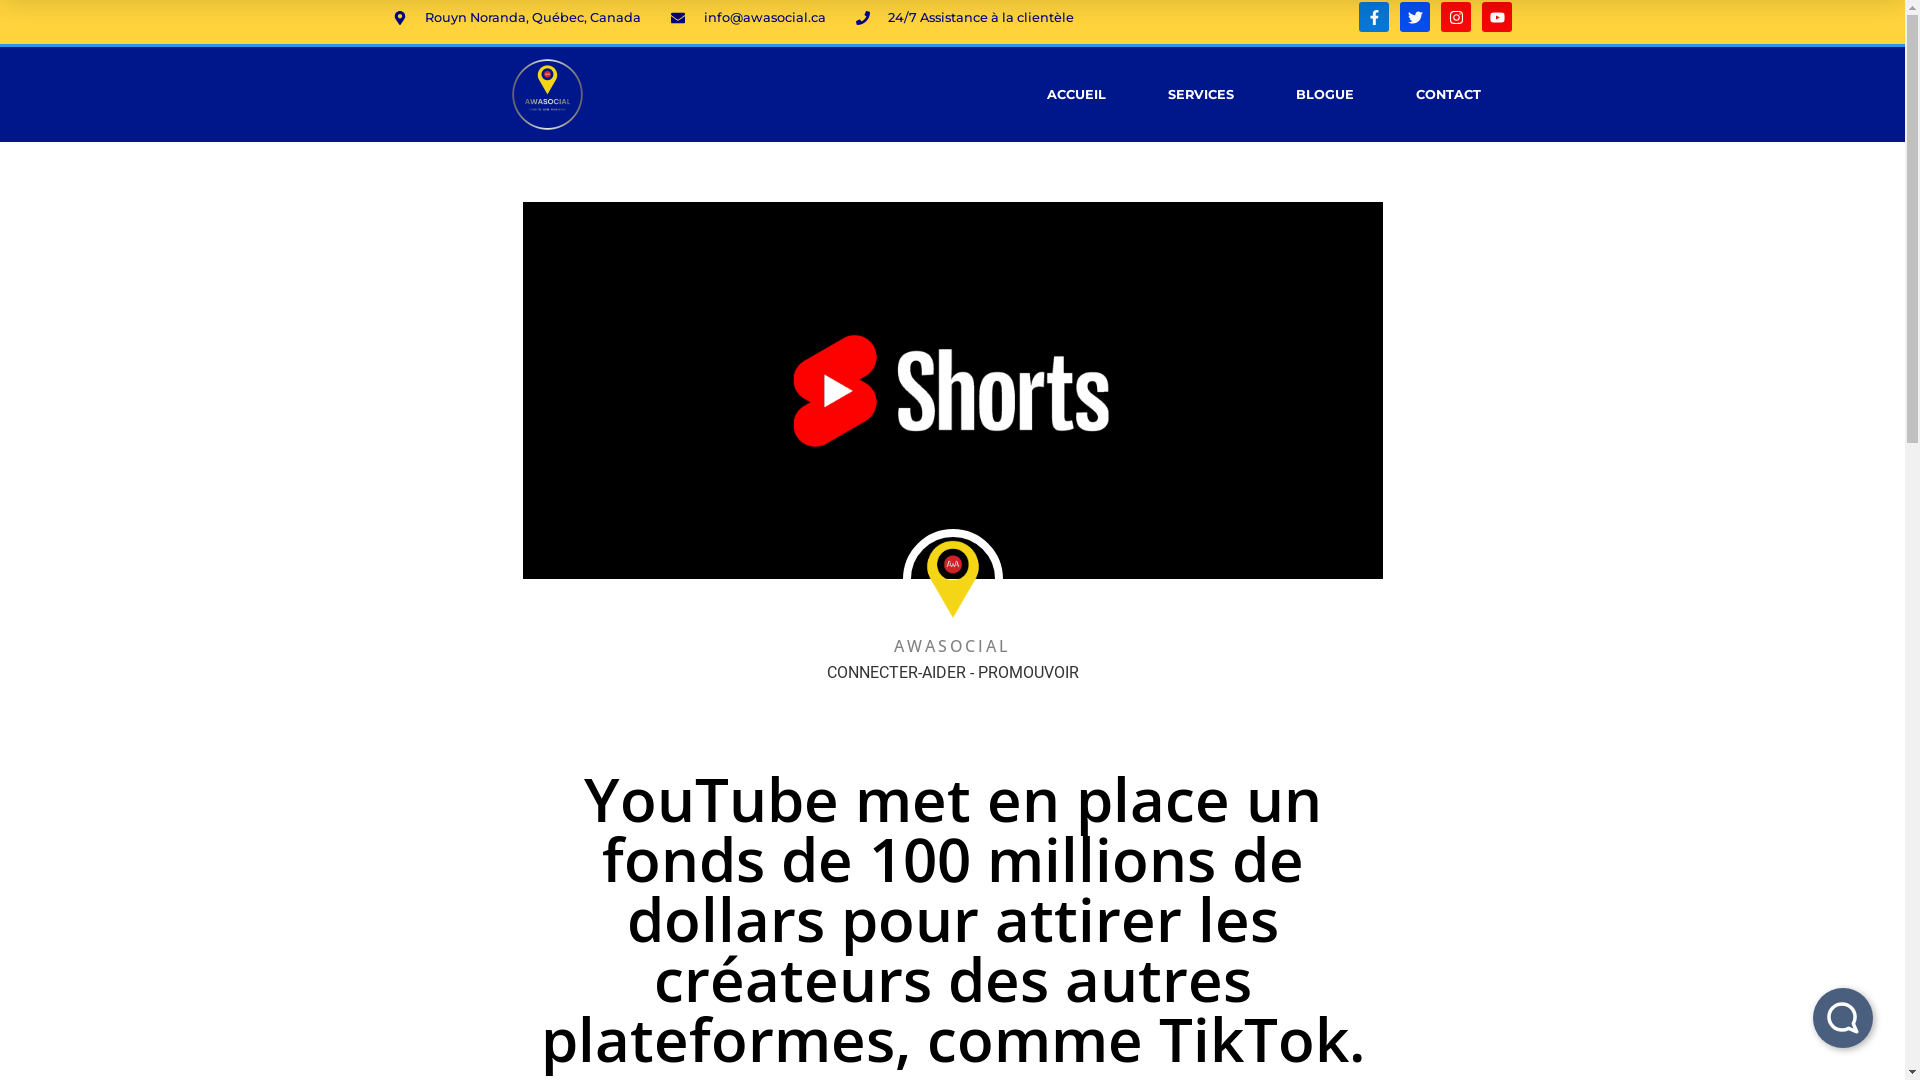  I want to click on ACCUEIL, so click(1076, 94).